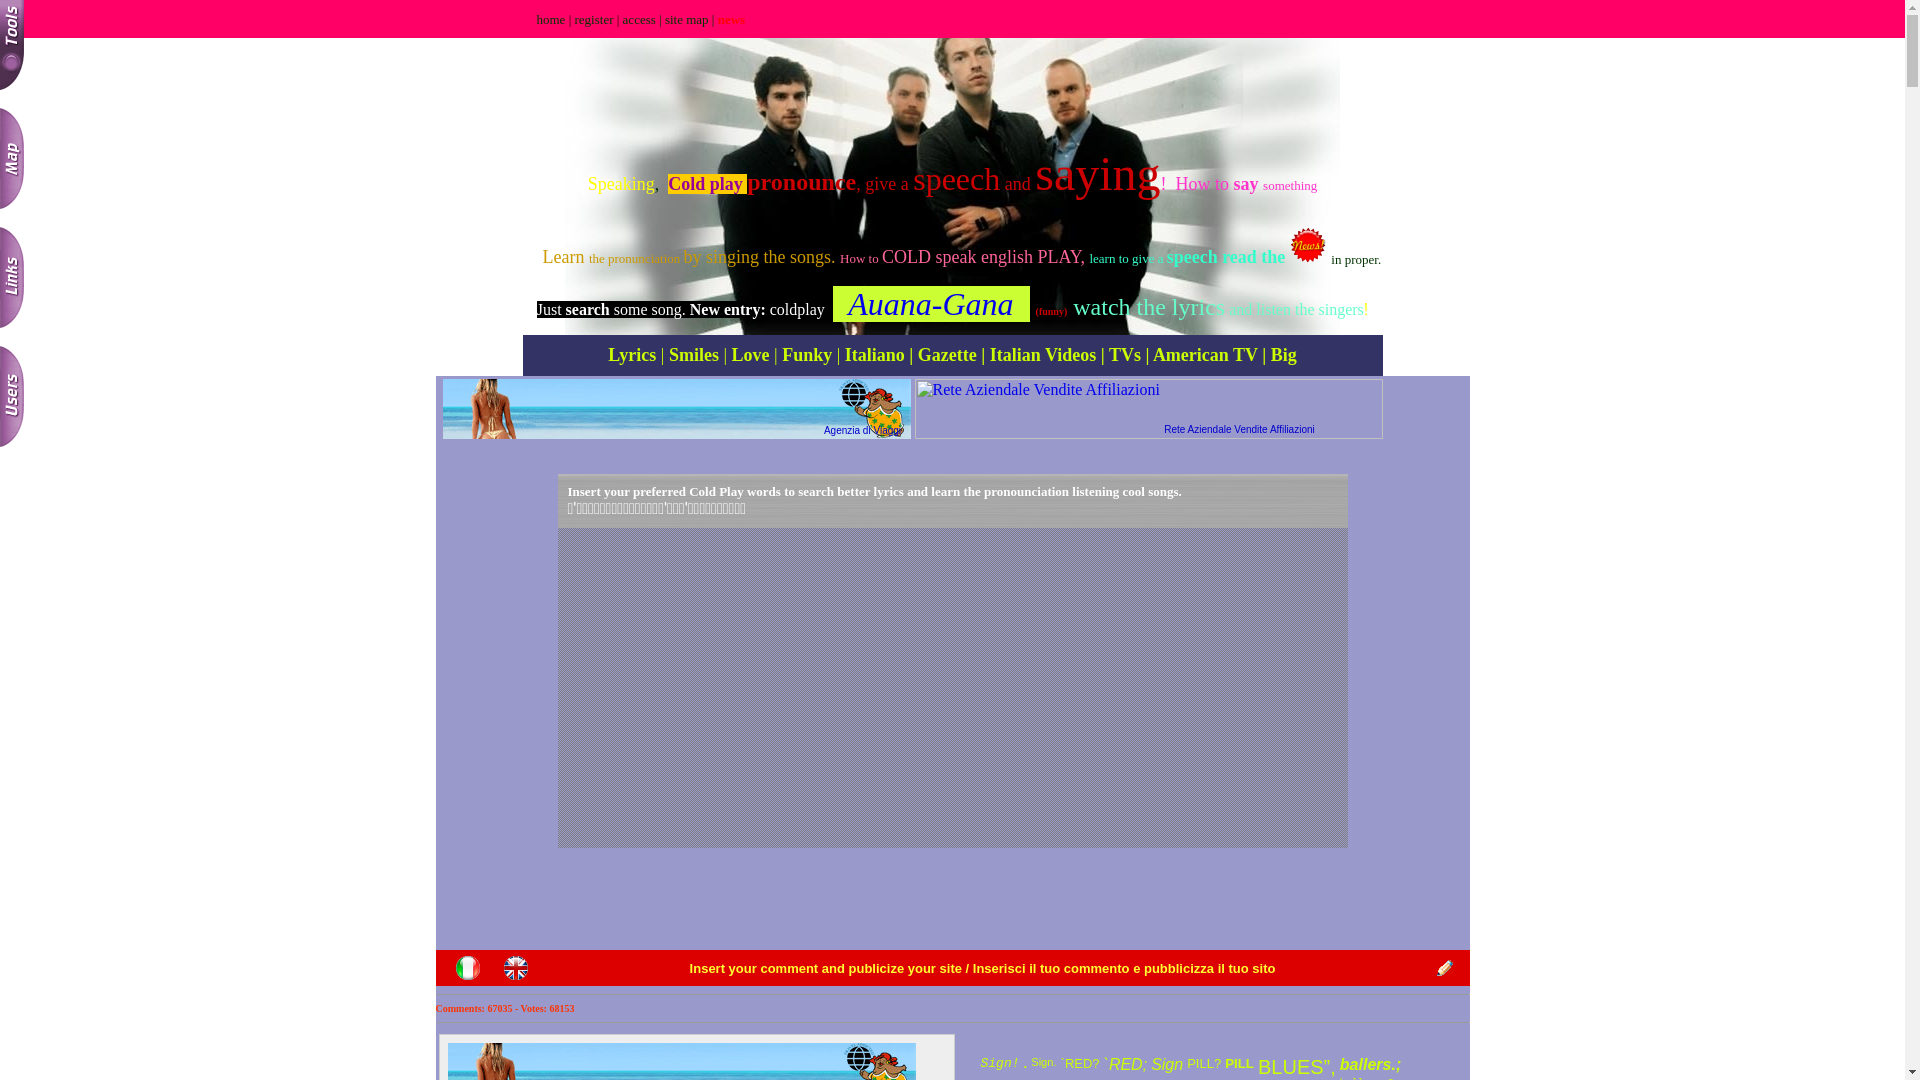 The image size is (1920, 1080). What do you see at coordinates (1167, 1064) in the screenshot?
I see `Sign` at bounding box center [1167, 1064].